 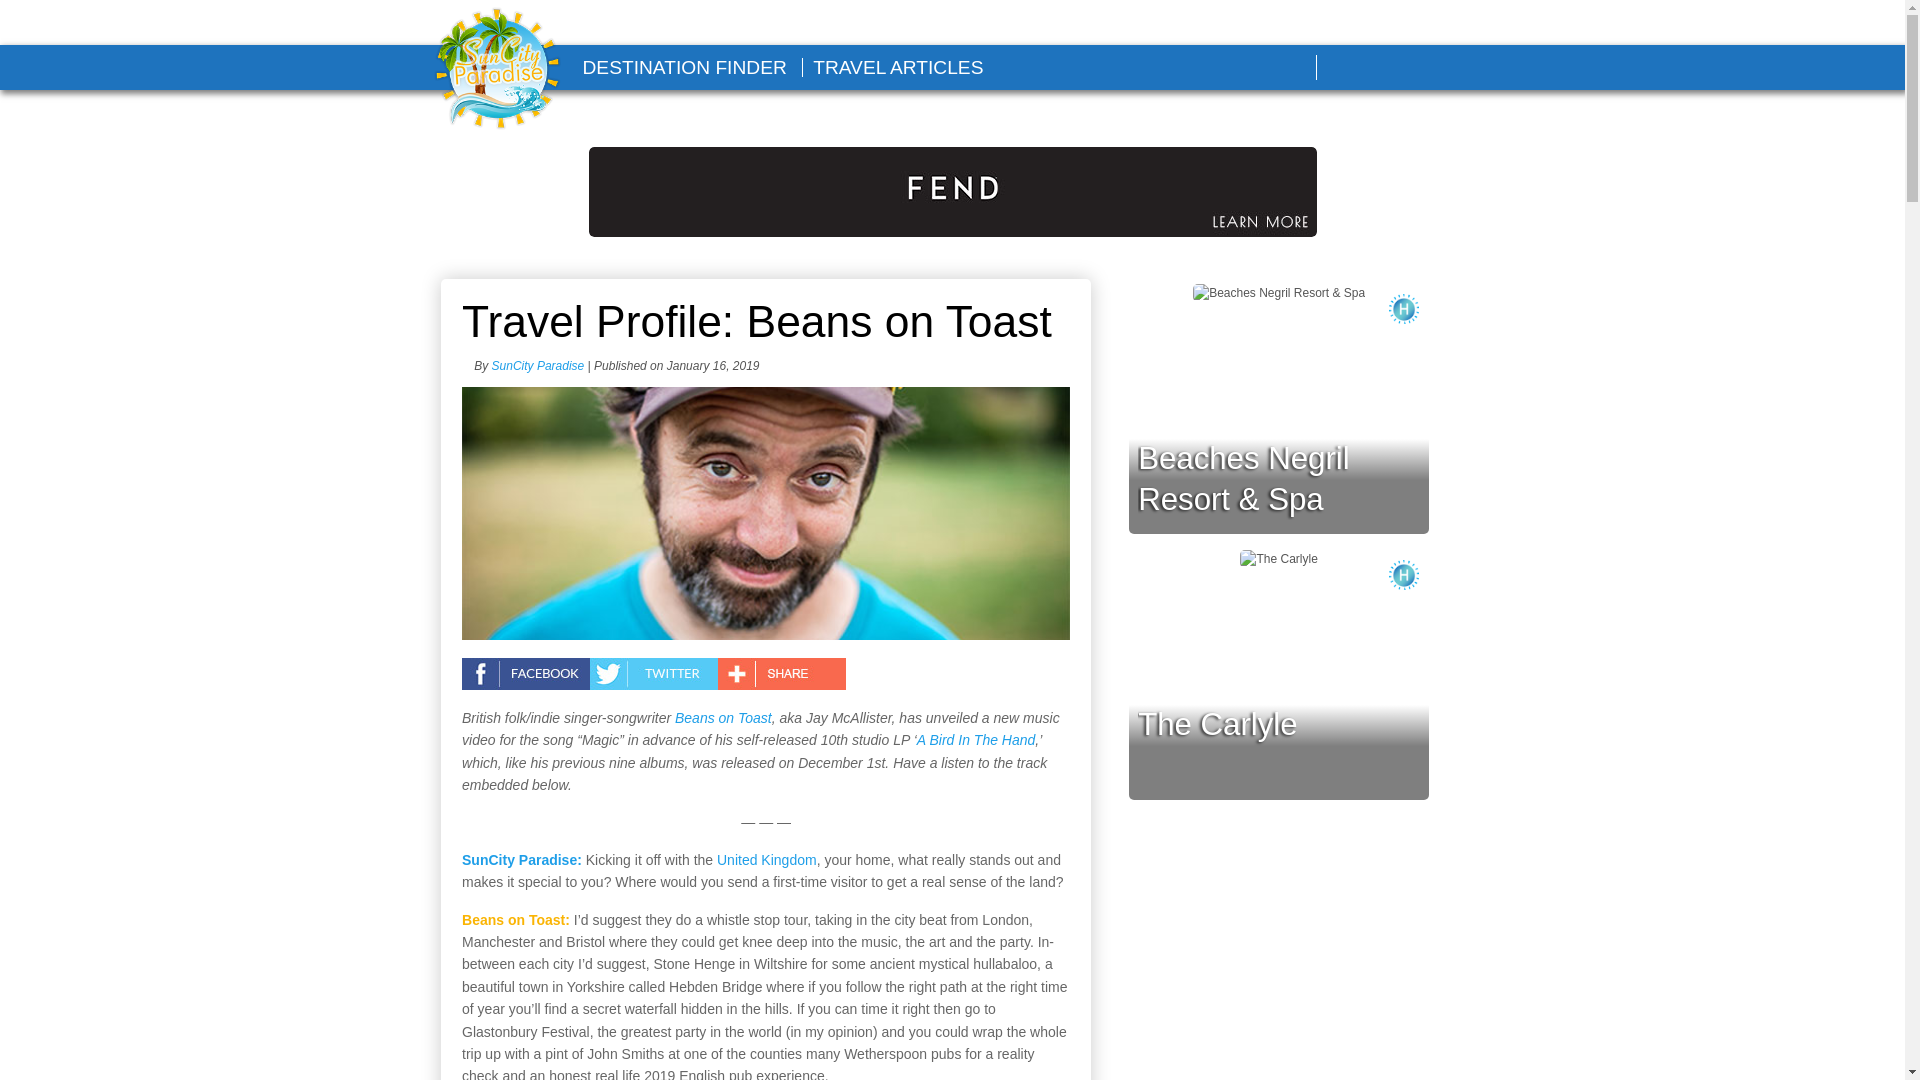 What do you see at coordinates (976, 740) in the screenshot?
I see `A Bird In The Hand` at bounding box center [976, 740].